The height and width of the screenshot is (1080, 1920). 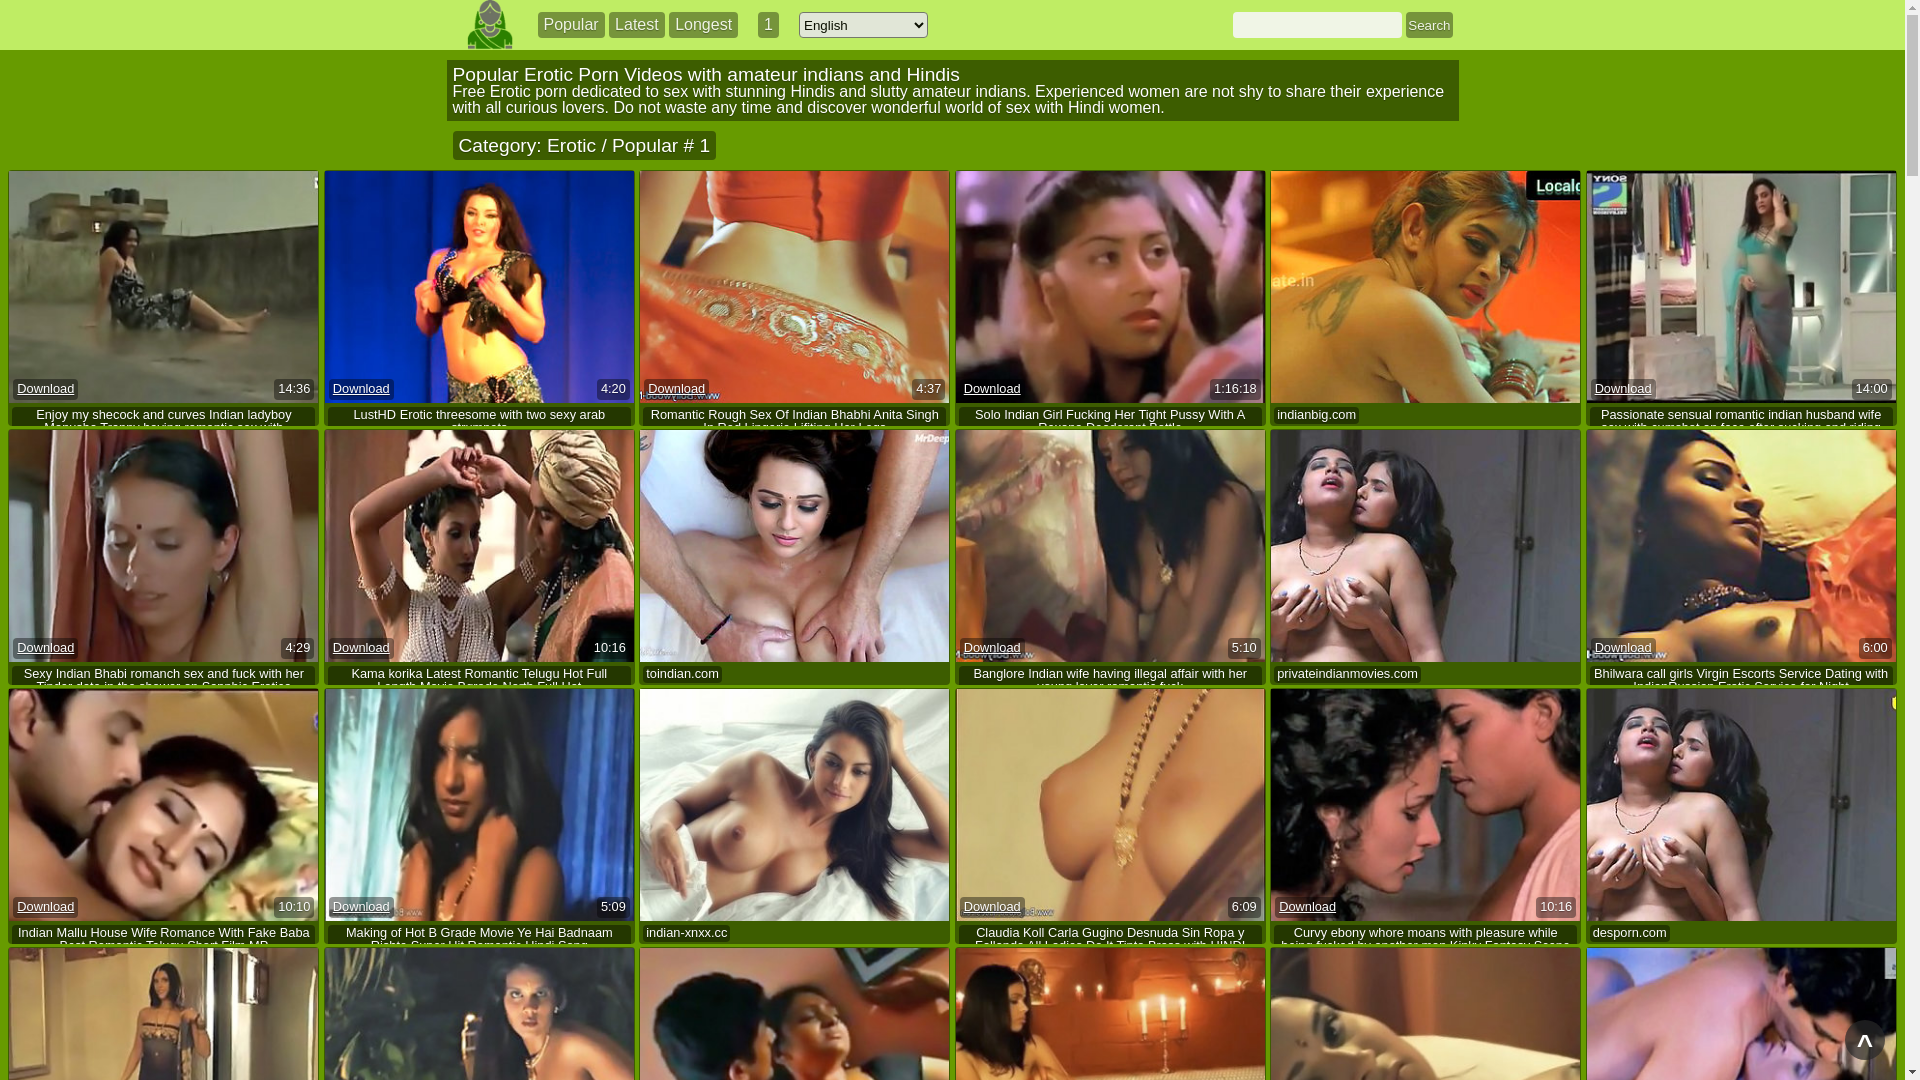 What do you see at coordinates (362, 908) in the screenshot?
I see `Download` at bounding box center [362, 908].